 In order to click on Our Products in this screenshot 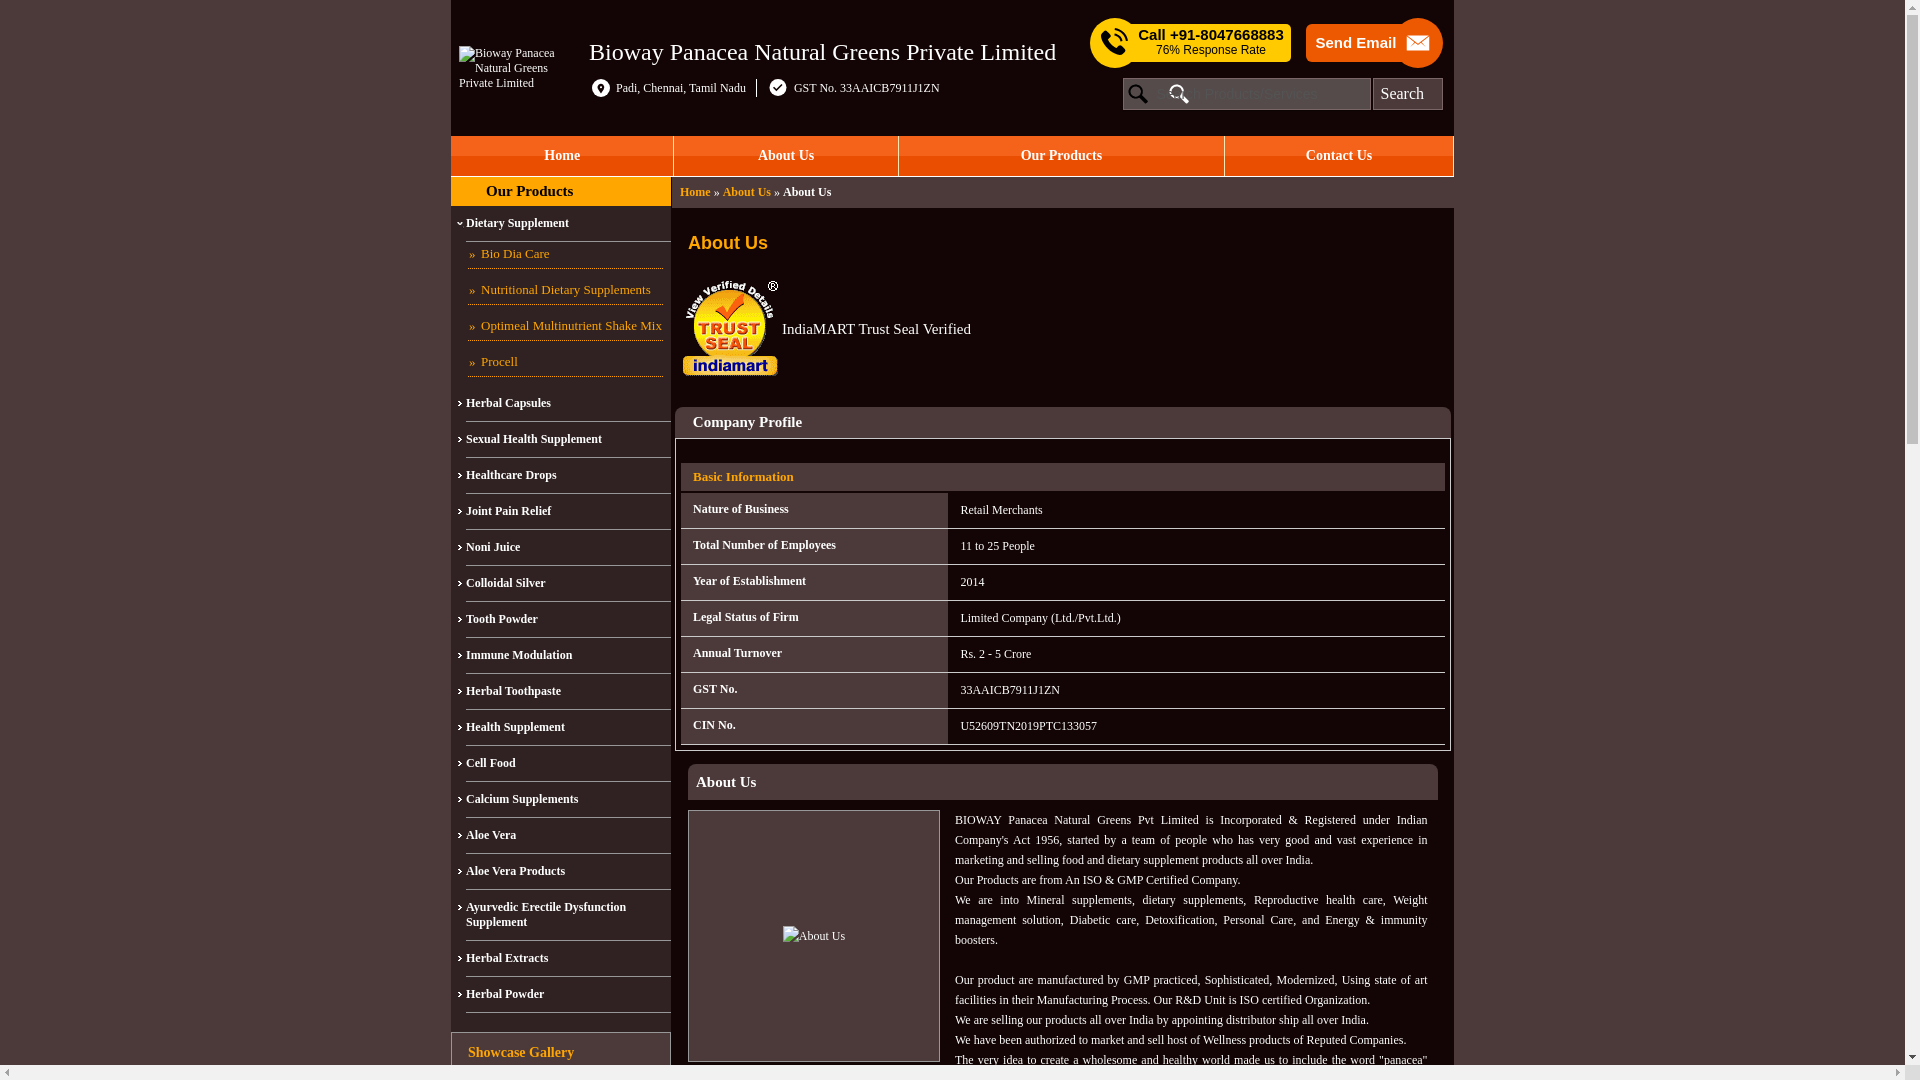, I will do `click(1061, 156)`.